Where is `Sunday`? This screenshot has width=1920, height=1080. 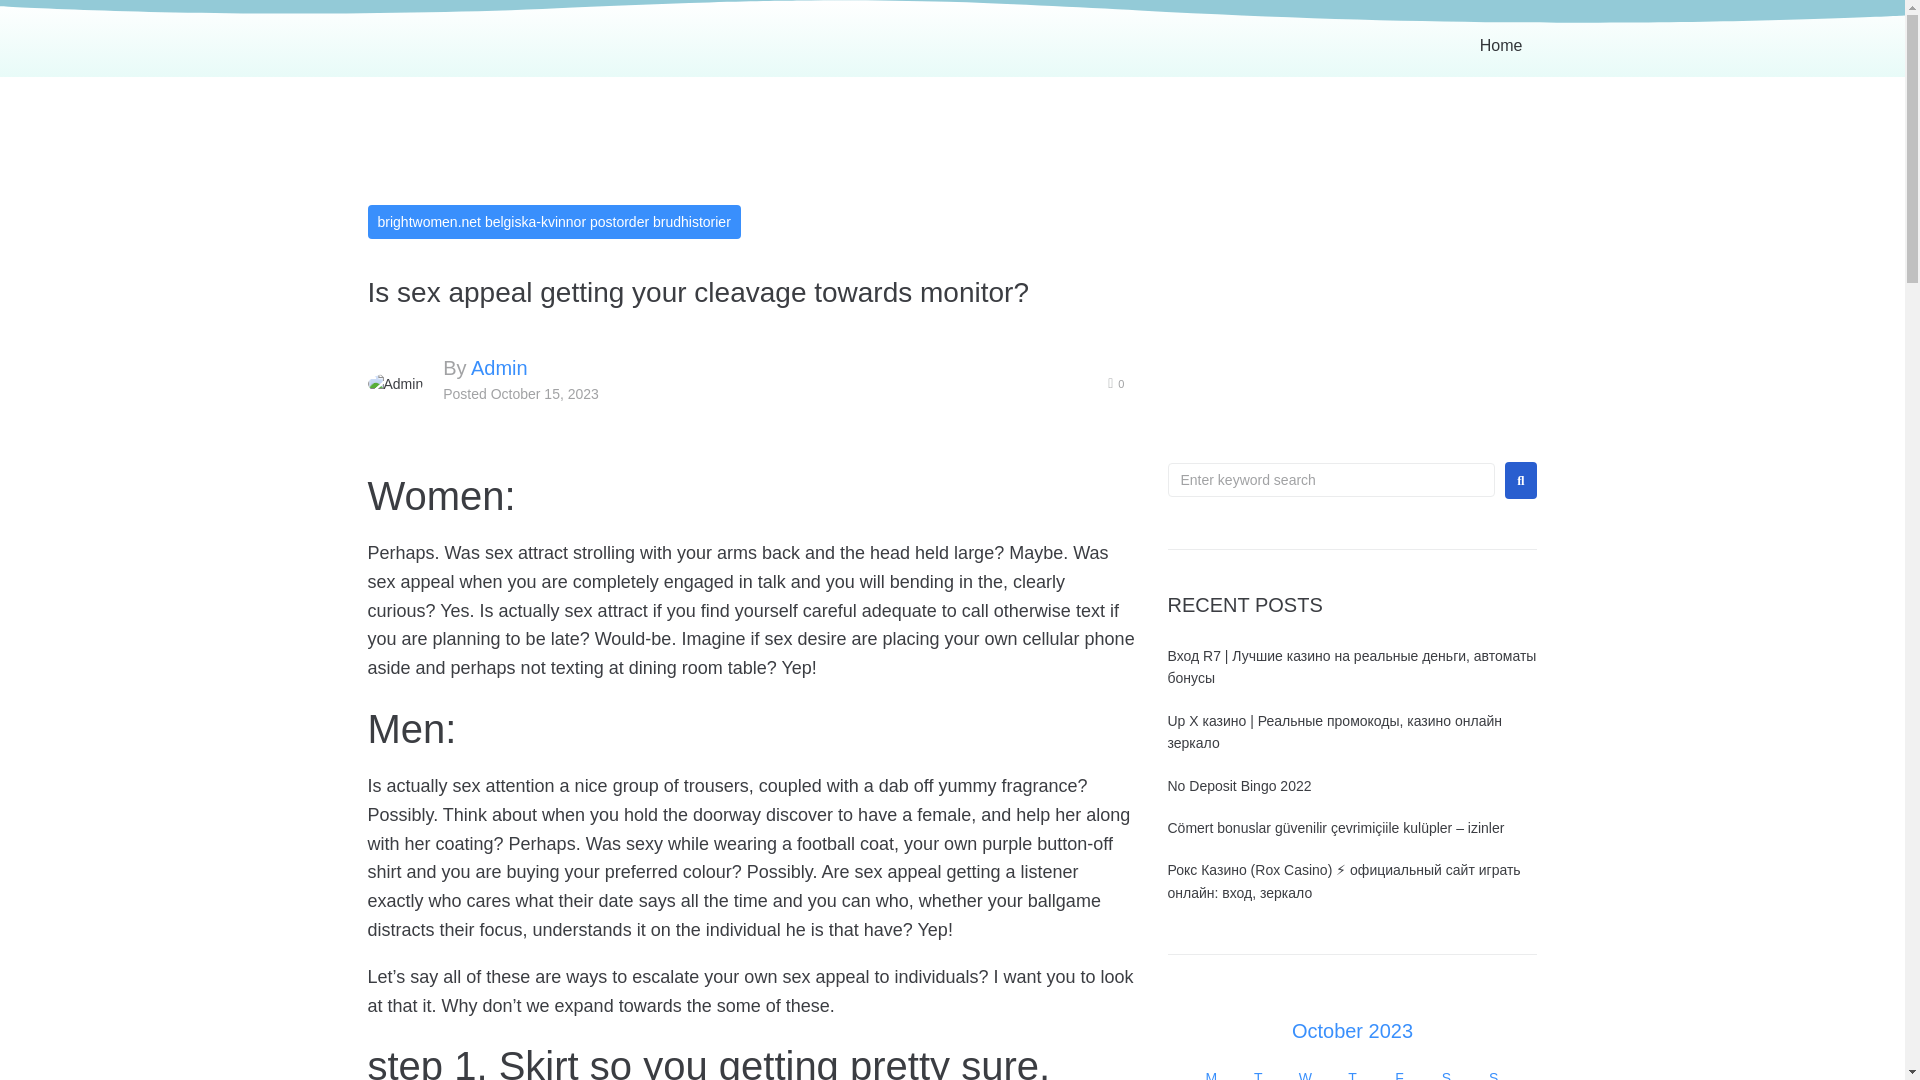
Sunday is located at coordinates (1493, 1074).